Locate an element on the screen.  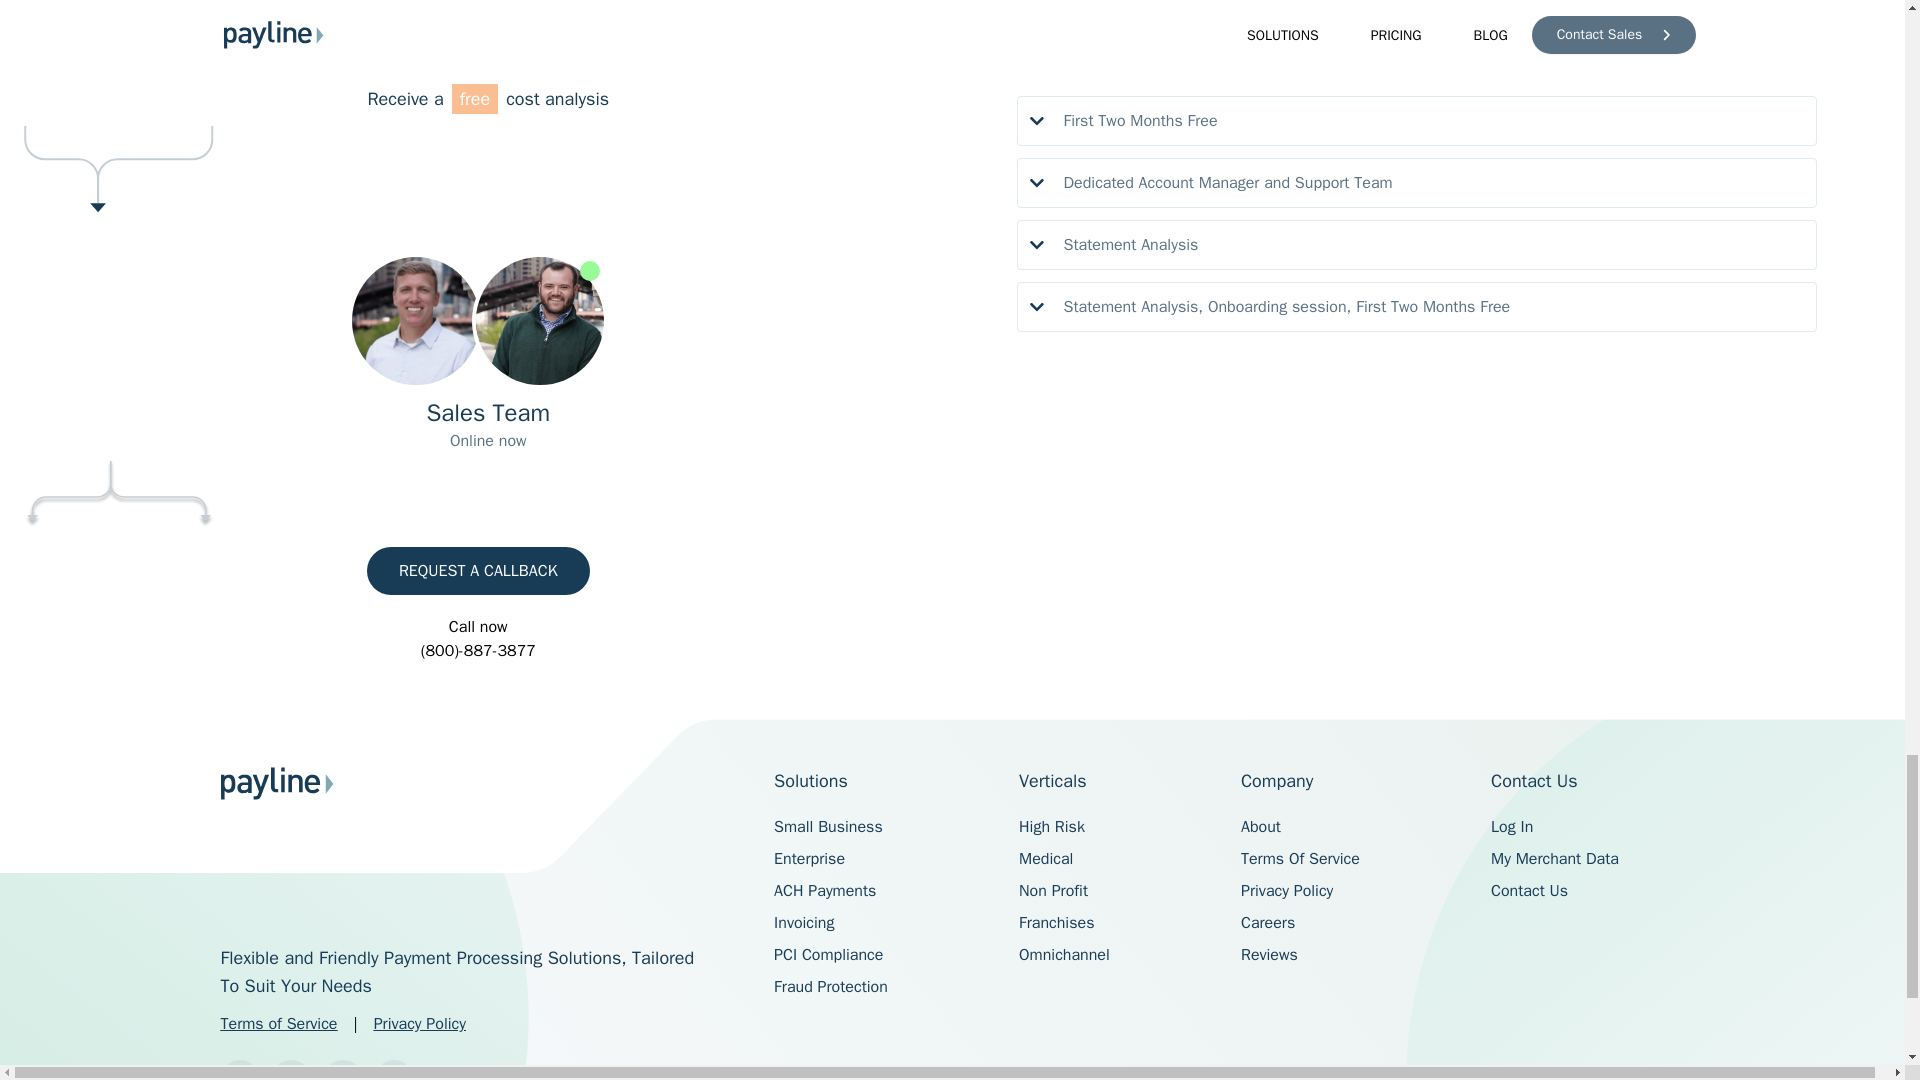
Enterprise is located at coordinates (808, 858).